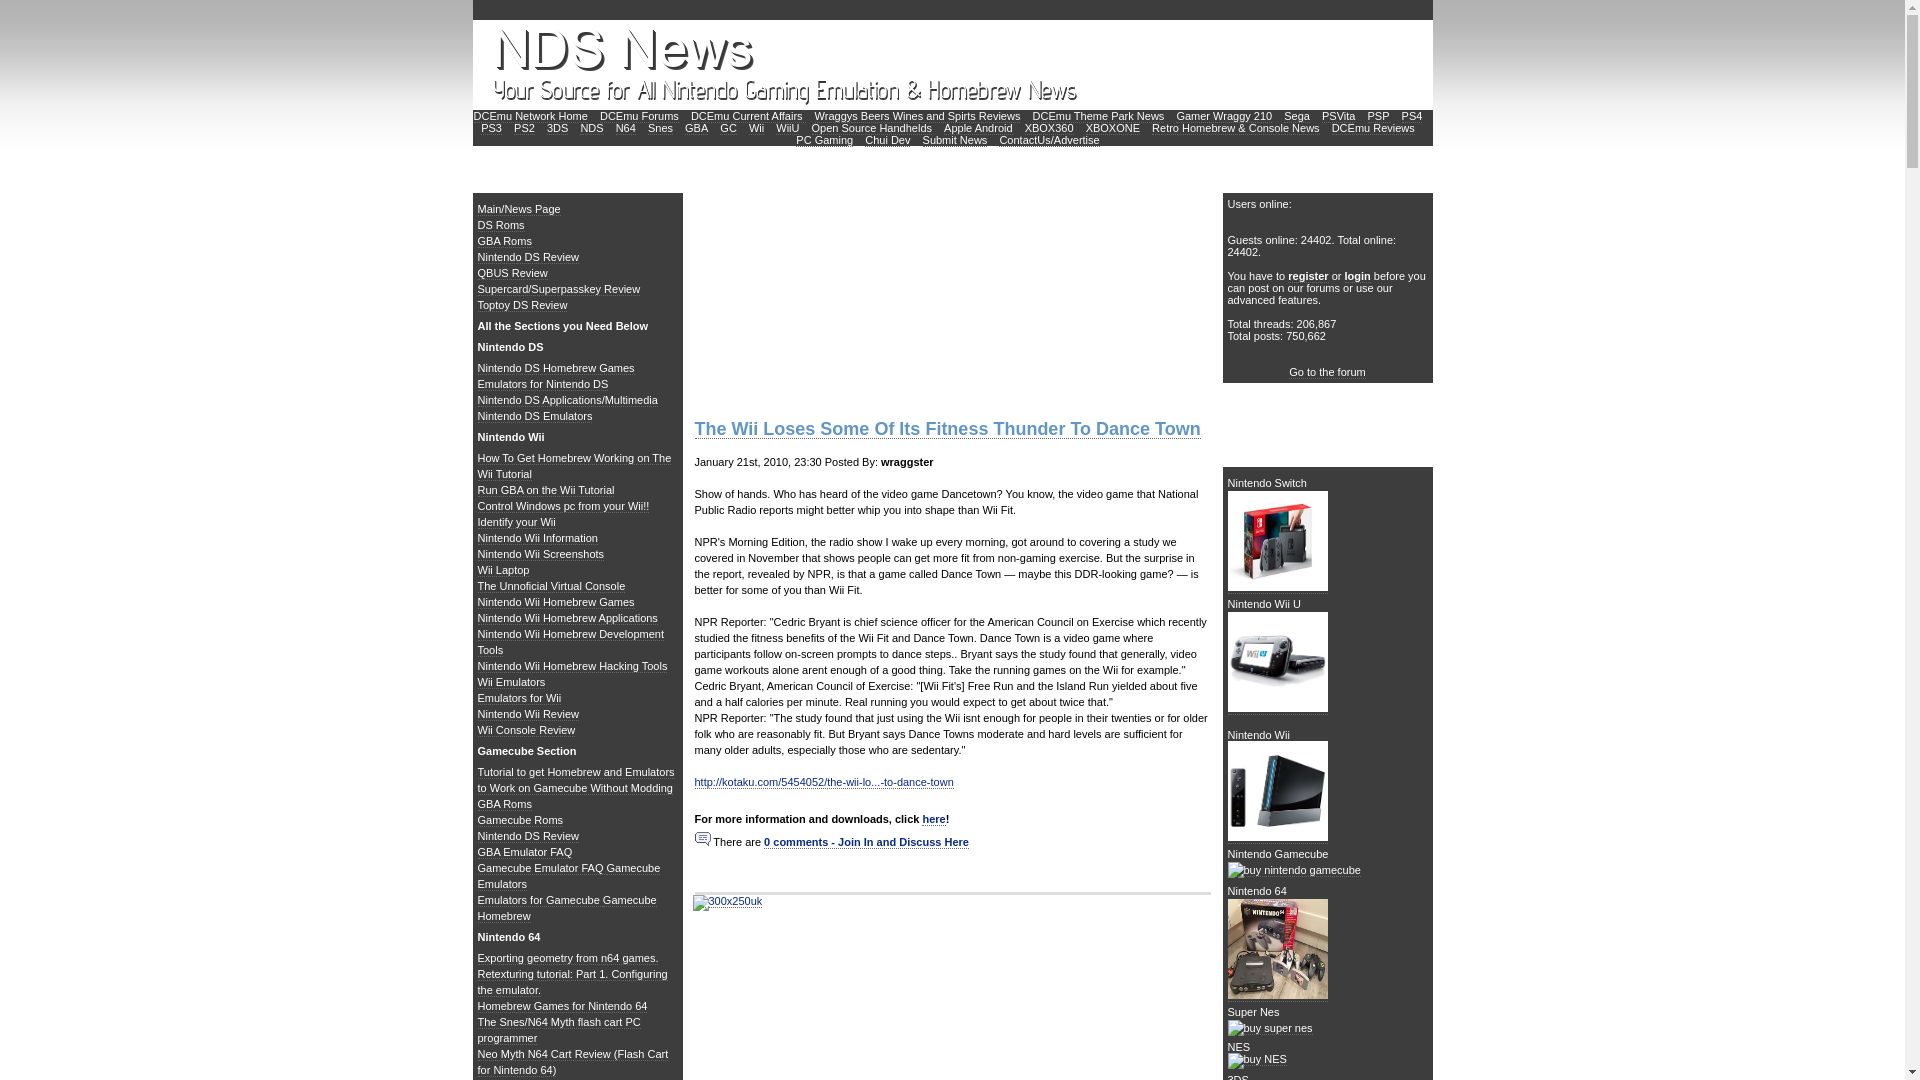 The width and height of the screenshot is (1920, 1080). I want to click on PS2, so click(524, 128).